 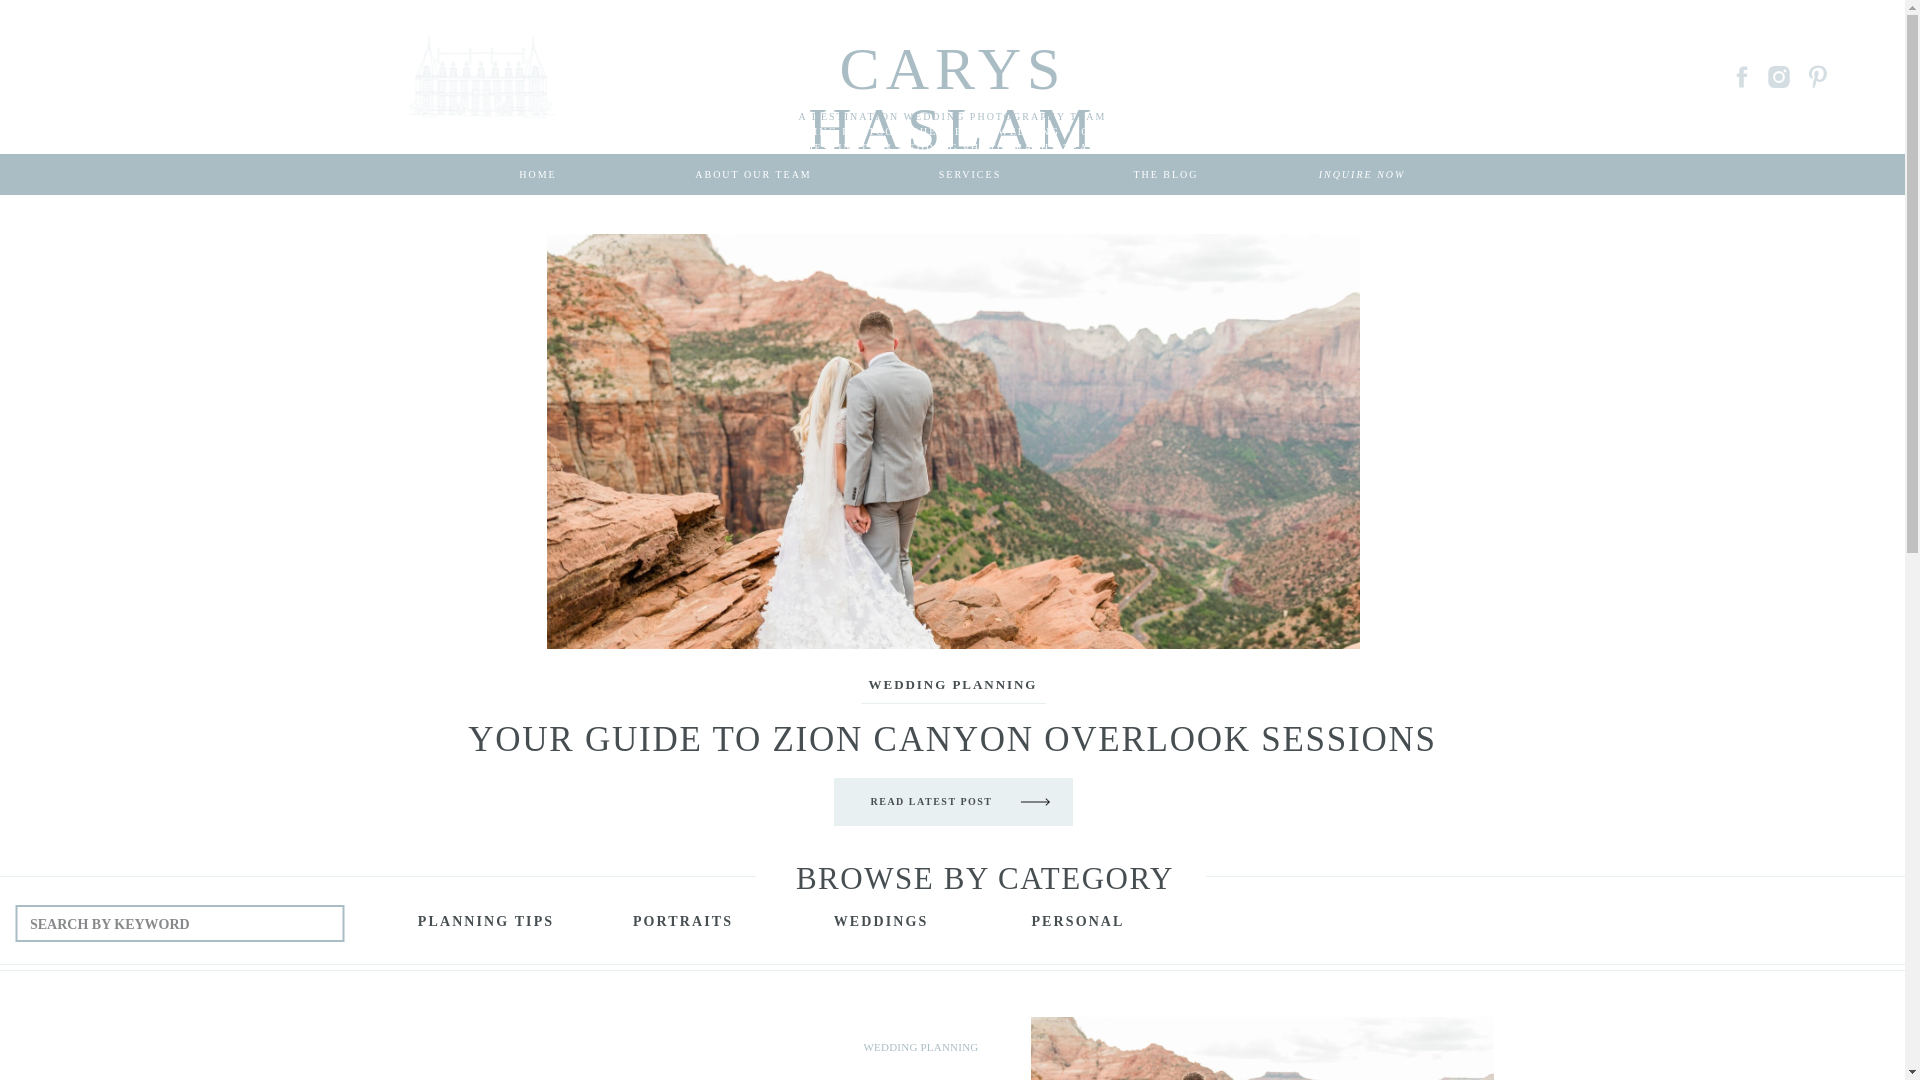 What do you see at coordinates (880, 926) in the screenshot?
I see `WEDDINGS` at bounding box center [880, 926].